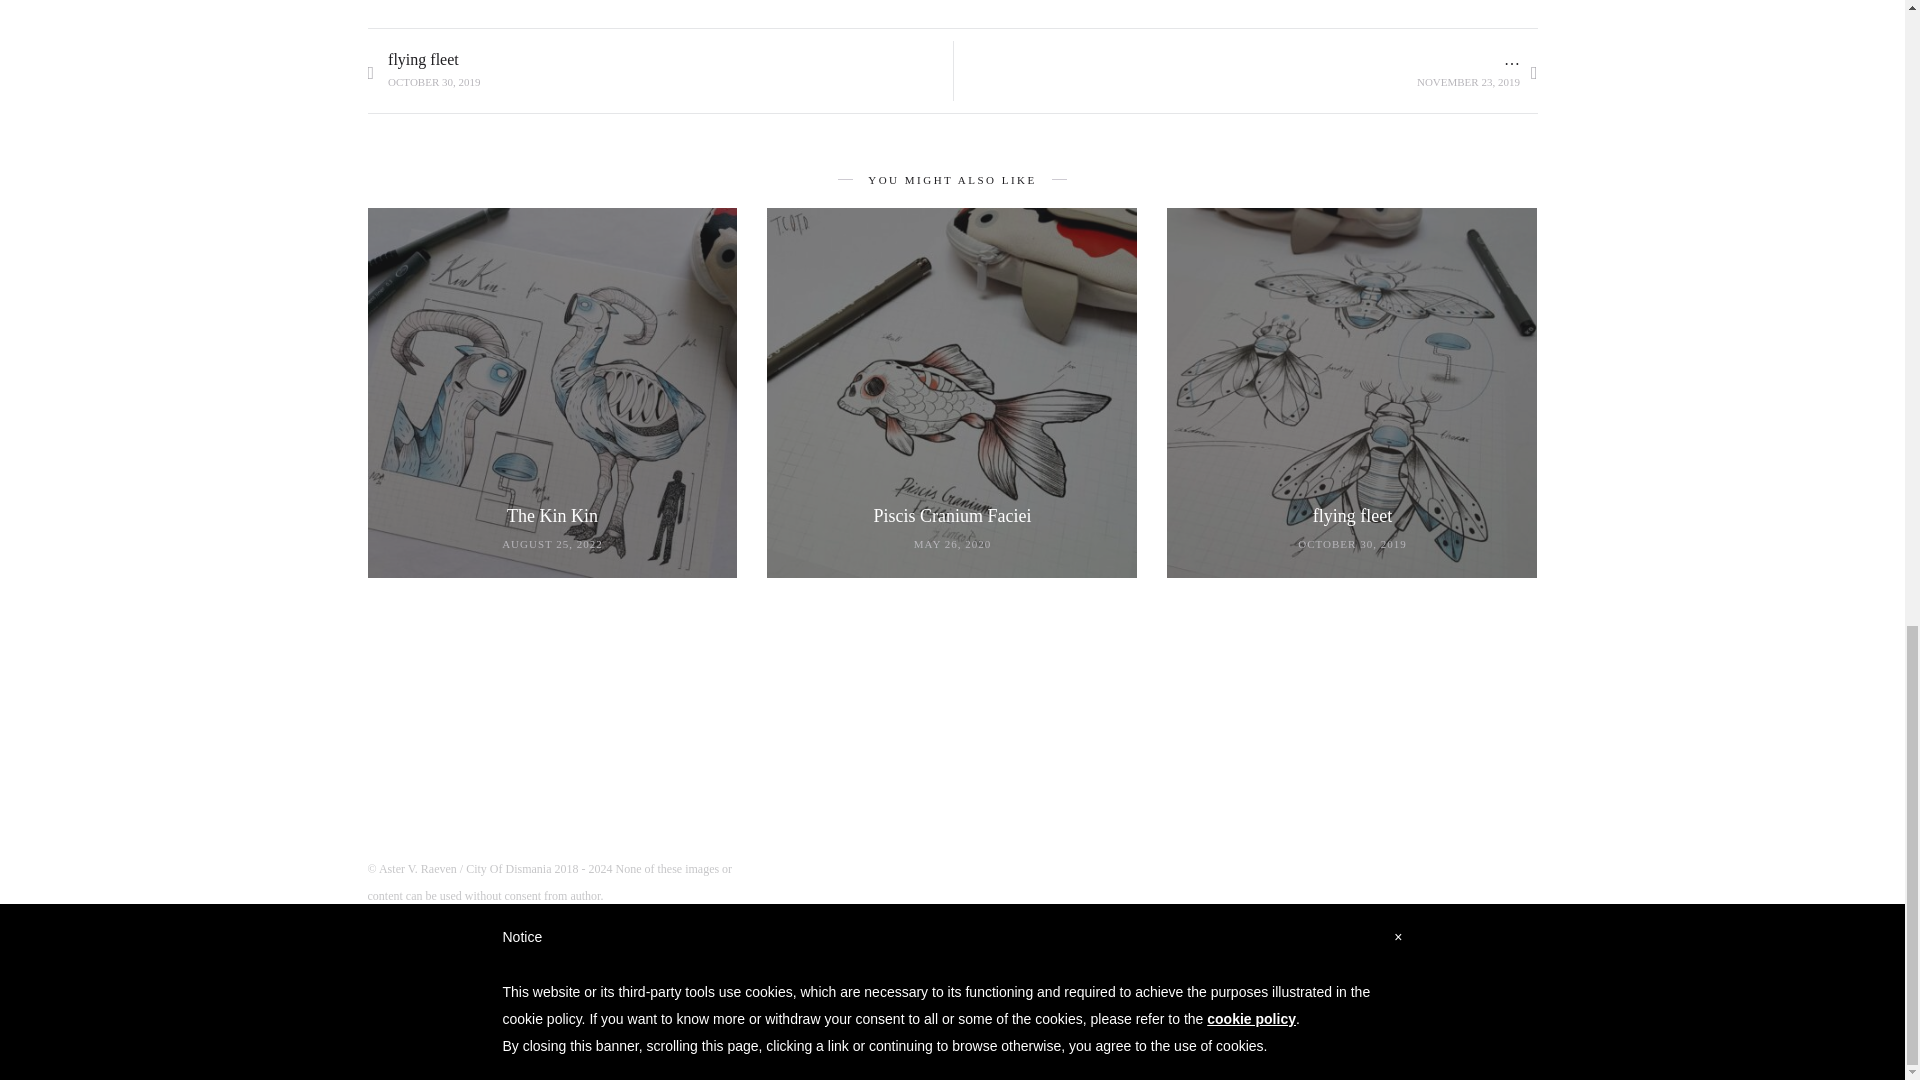  What do you see at coordinates (424, 72) in the screenshot?
I see `The Kin Kin` at bounding box center [424, 72].